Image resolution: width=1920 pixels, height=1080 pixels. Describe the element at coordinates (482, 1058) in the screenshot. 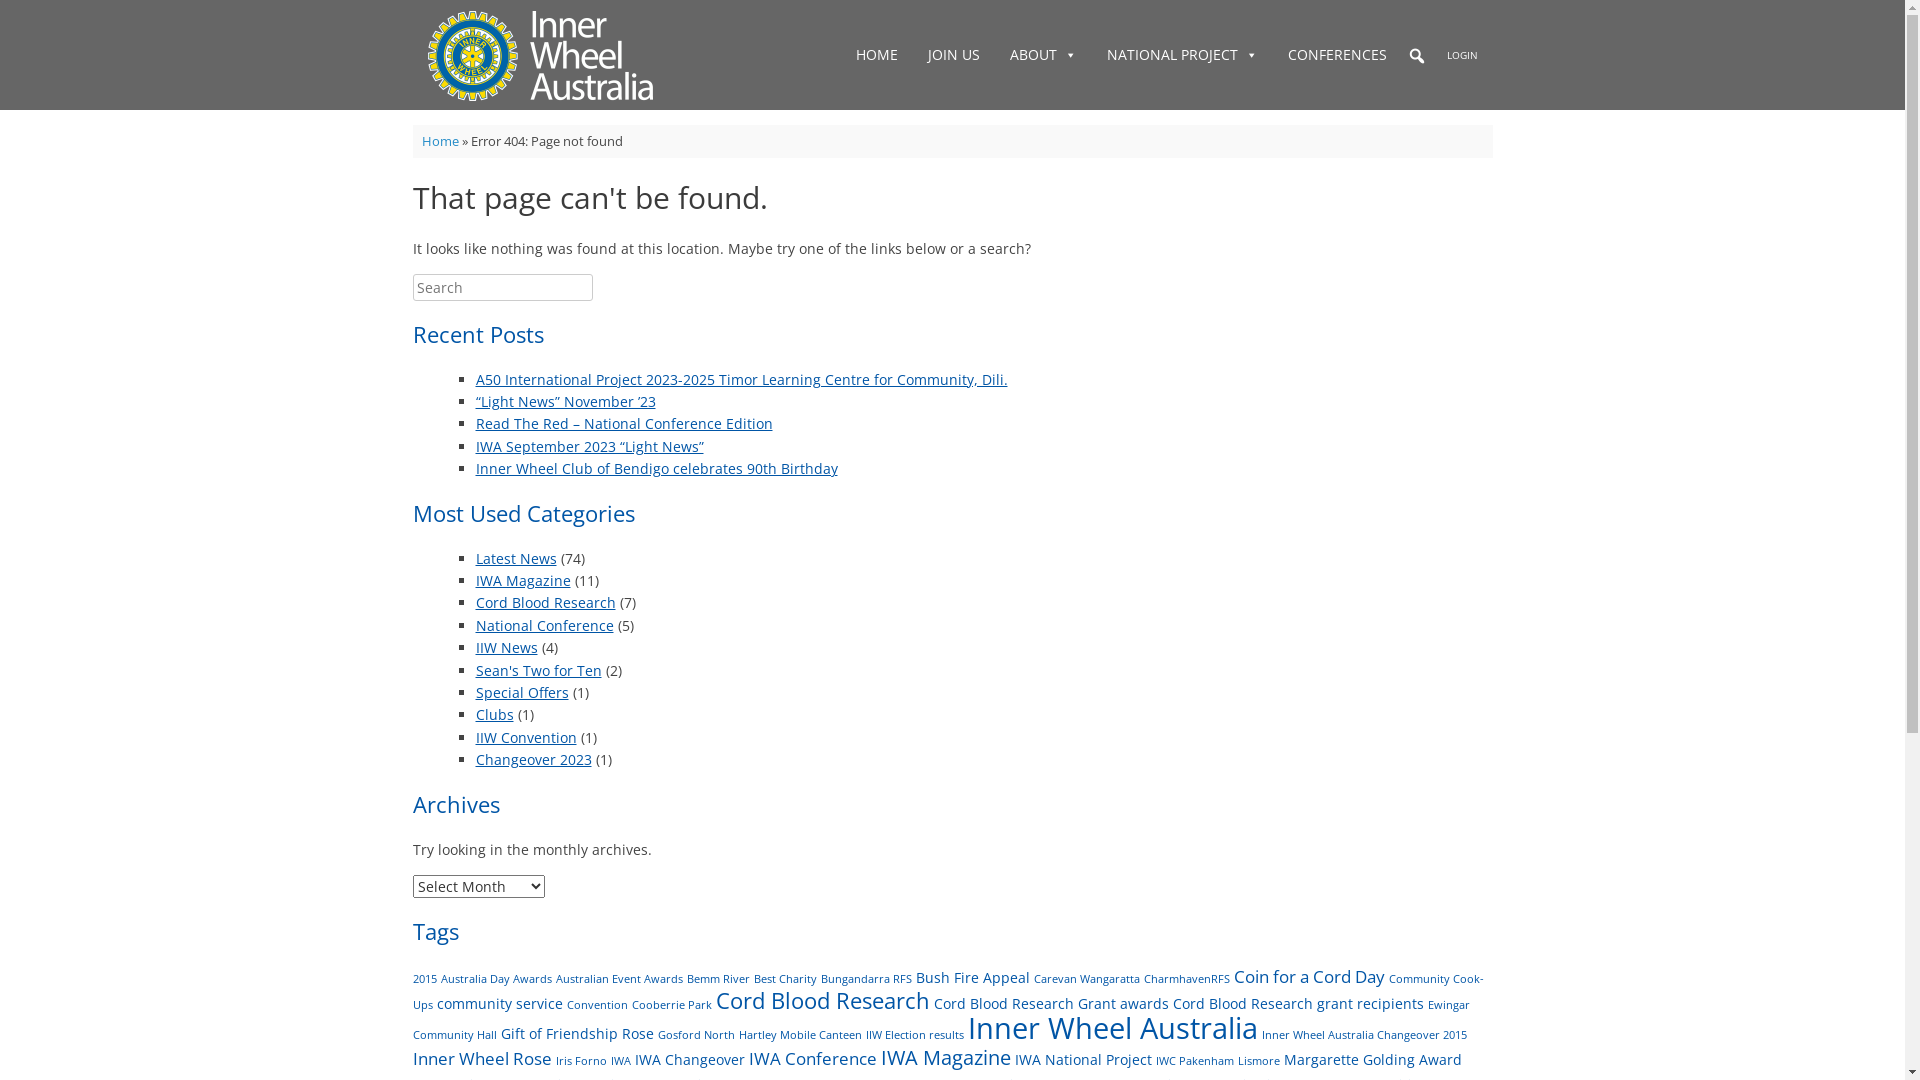

I see `Inner Wheel Rose` at that location.